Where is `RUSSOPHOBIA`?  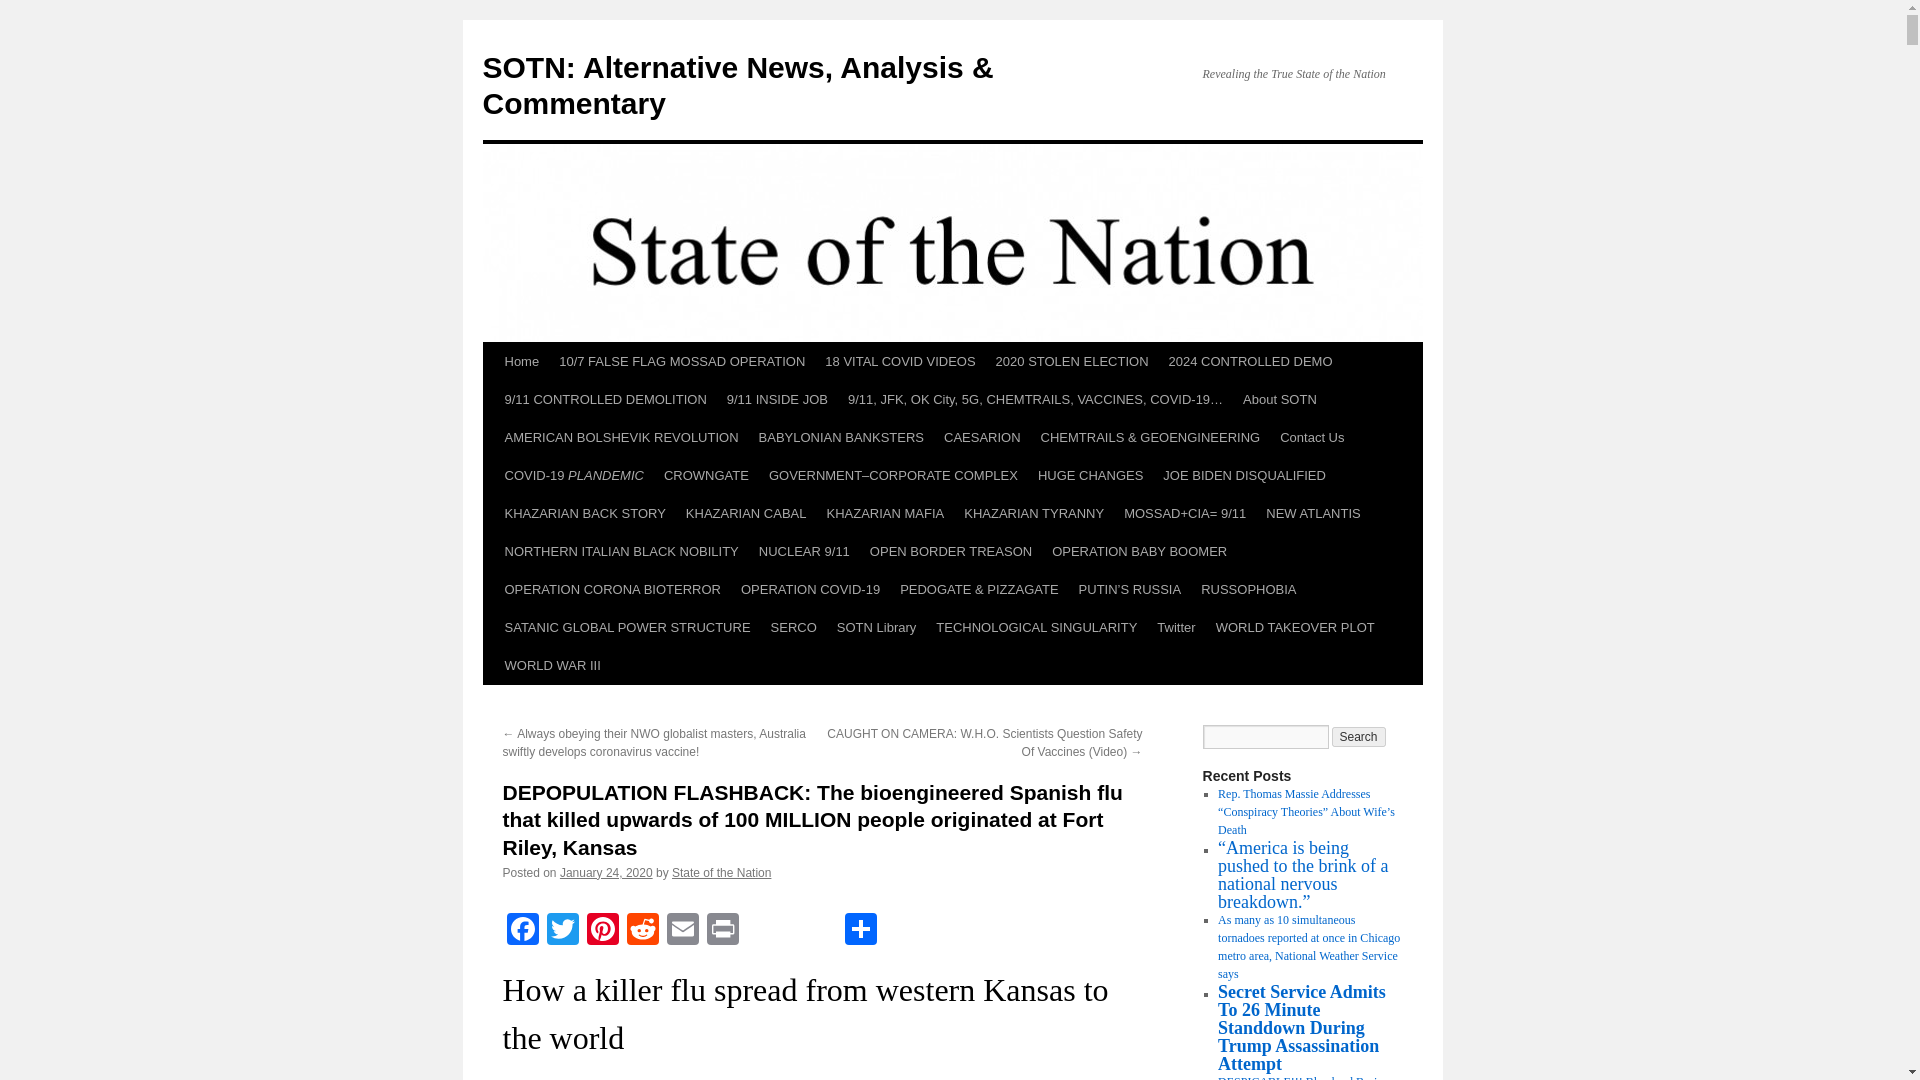
RUSSOPHOBIA is located at coordinates (1248, 590).